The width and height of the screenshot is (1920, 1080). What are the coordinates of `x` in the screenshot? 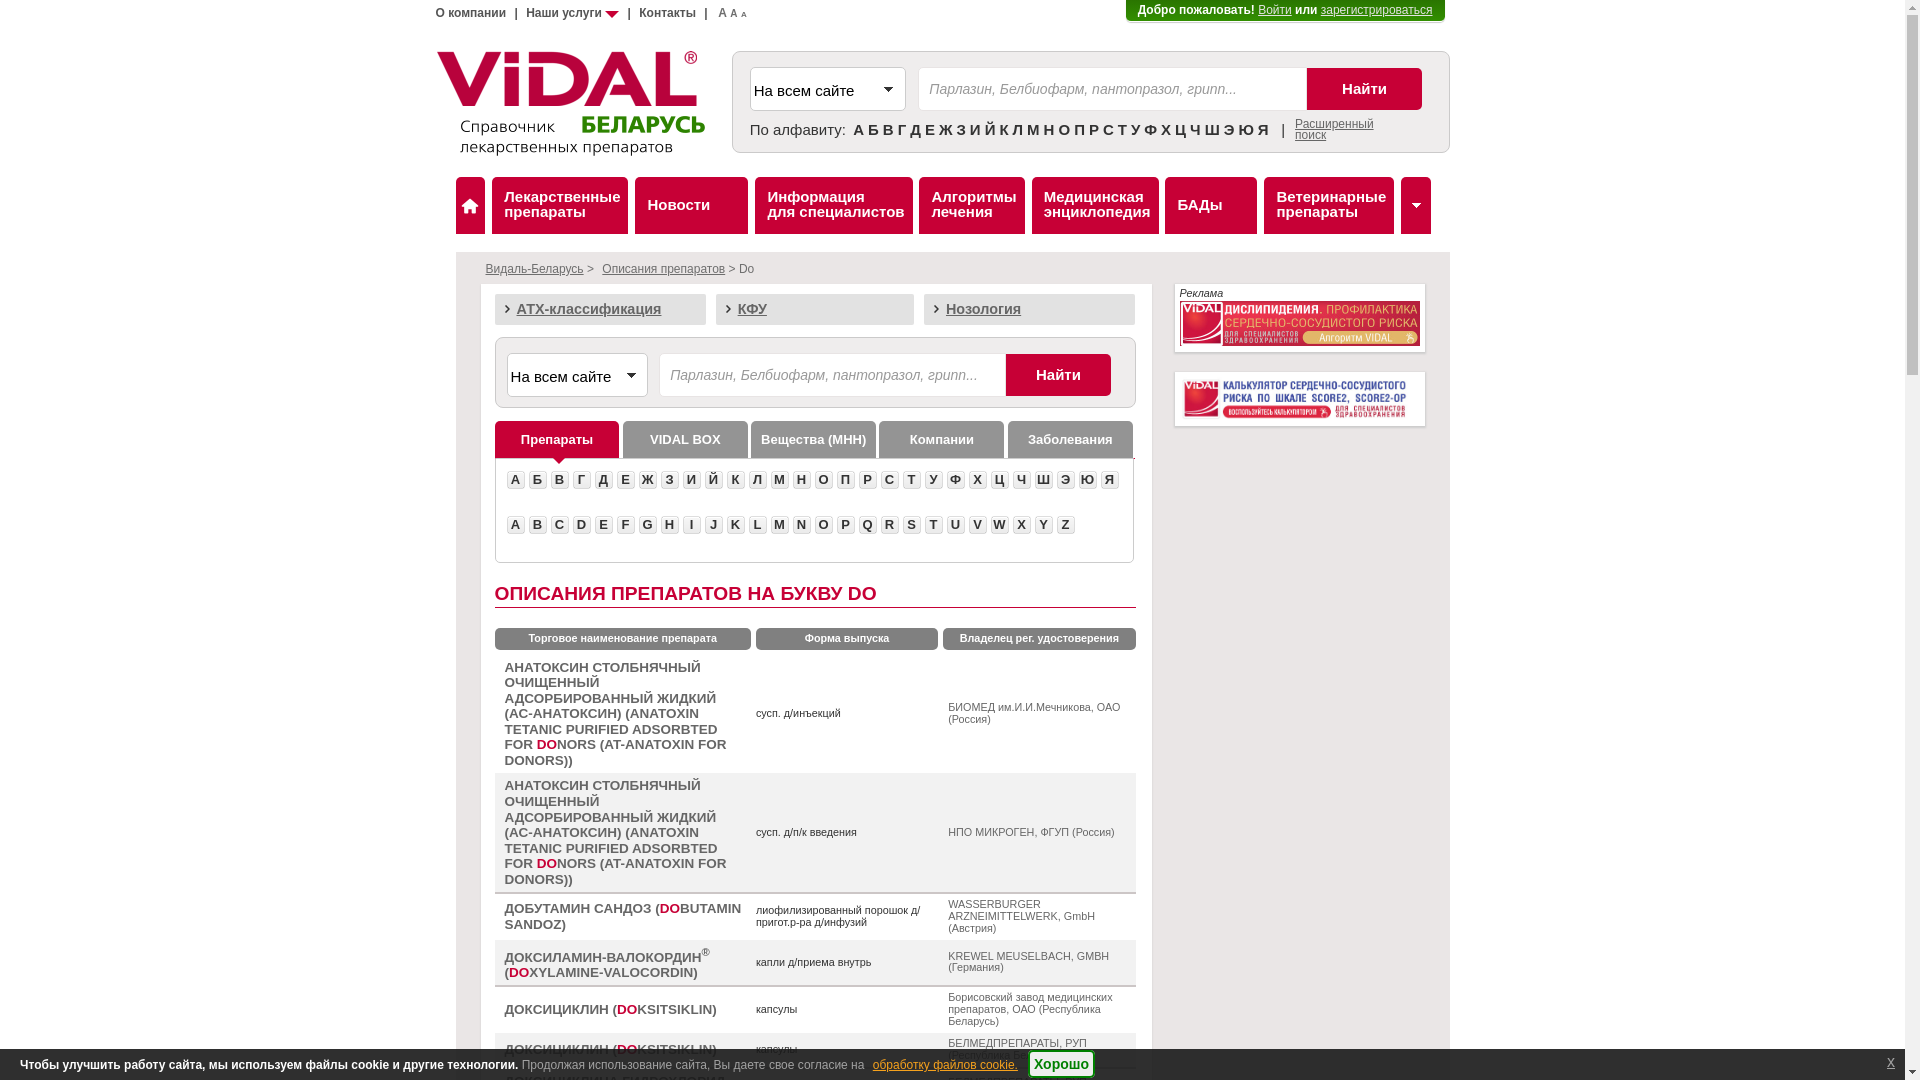 It's located at (1891, 1062).